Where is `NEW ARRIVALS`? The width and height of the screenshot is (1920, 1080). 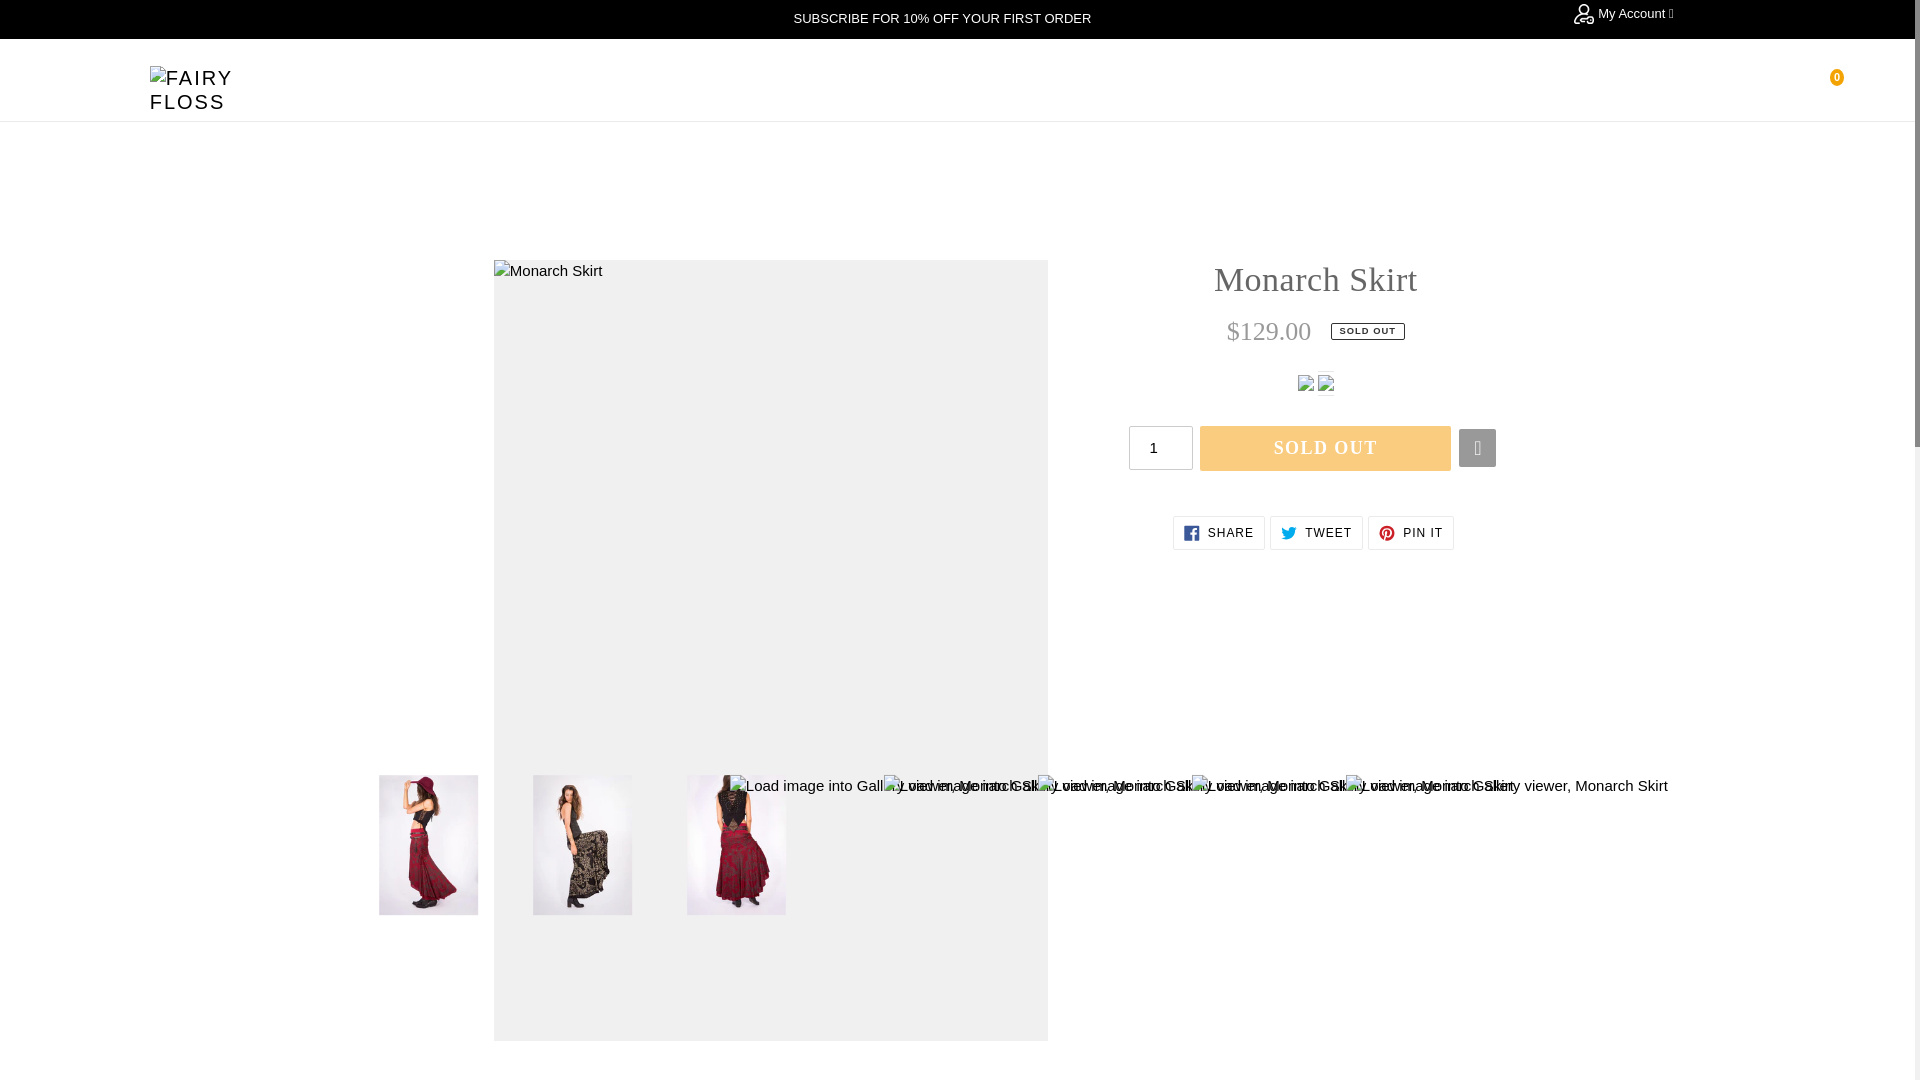
NEW ARRIVALS is located at coordinates (616, 89).